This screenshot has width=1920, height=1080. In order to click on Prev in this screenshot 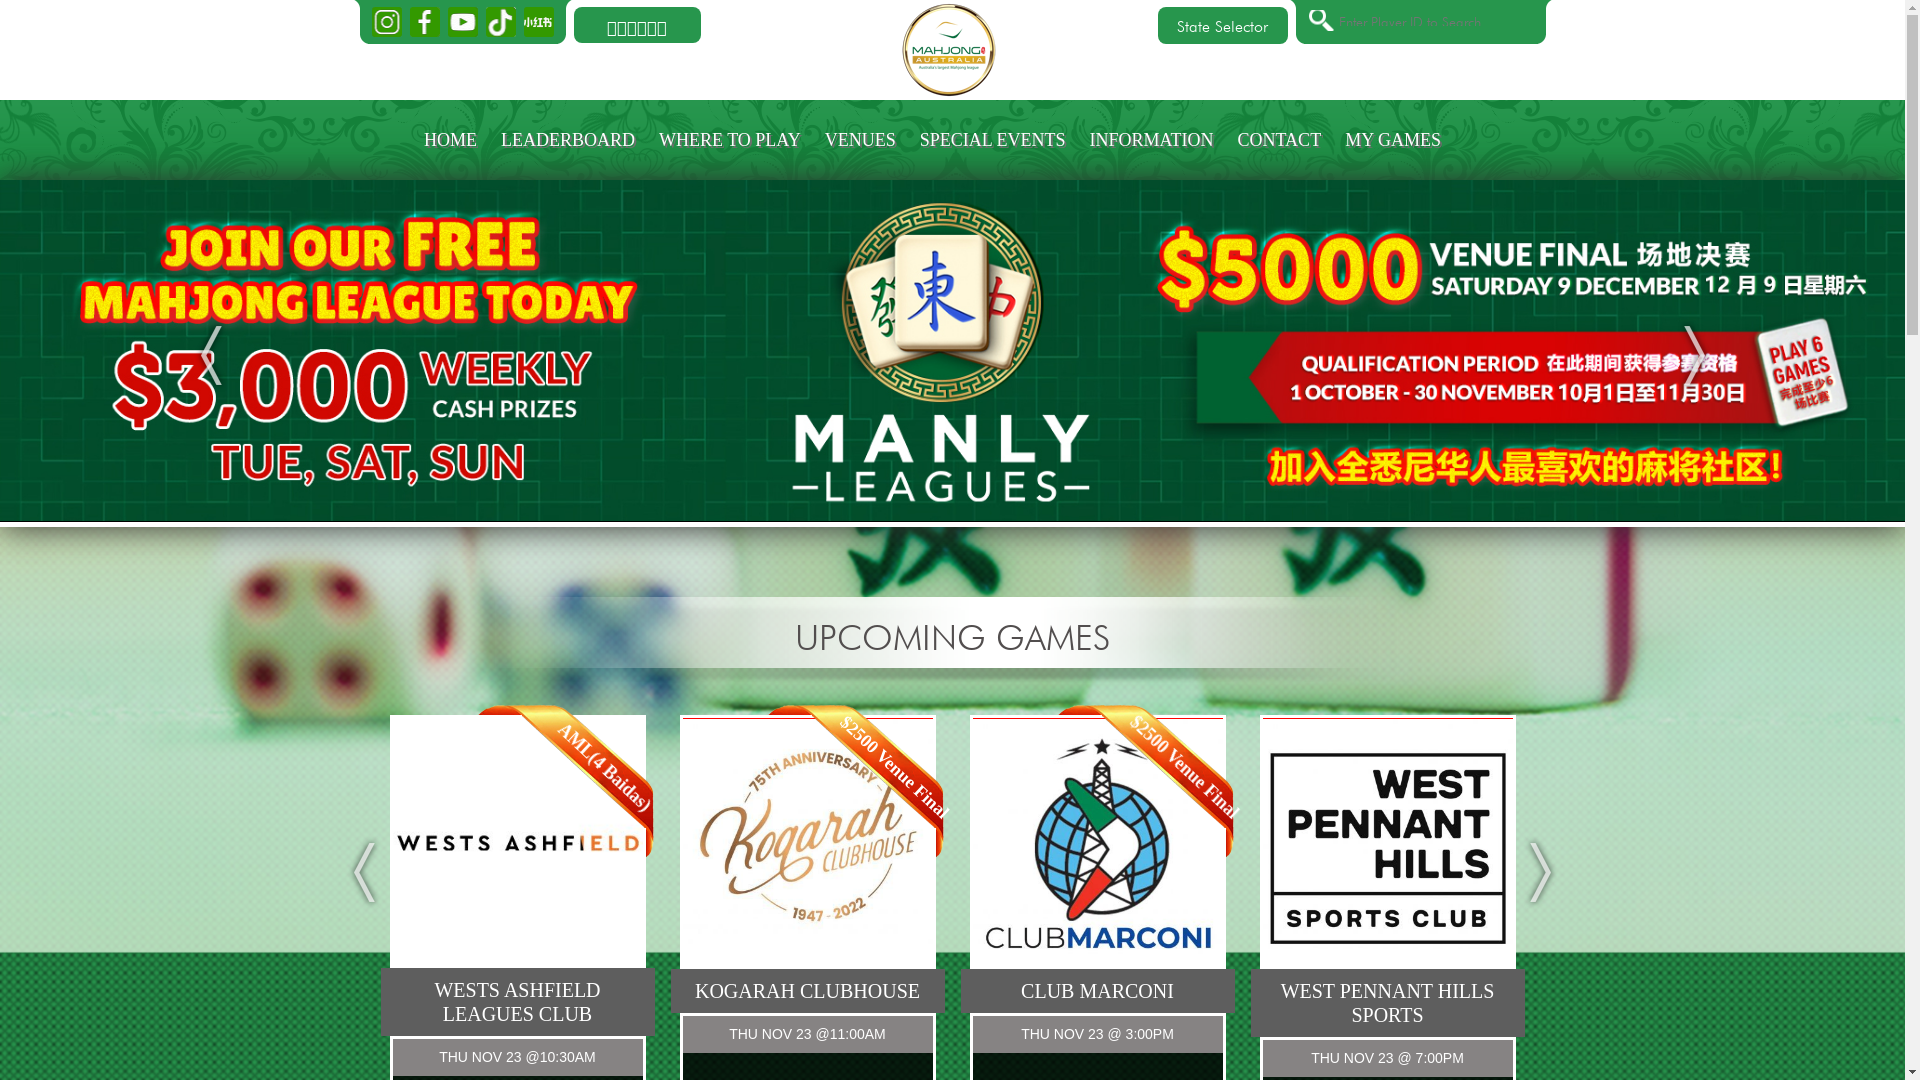, I will do `click(210, 356)`.